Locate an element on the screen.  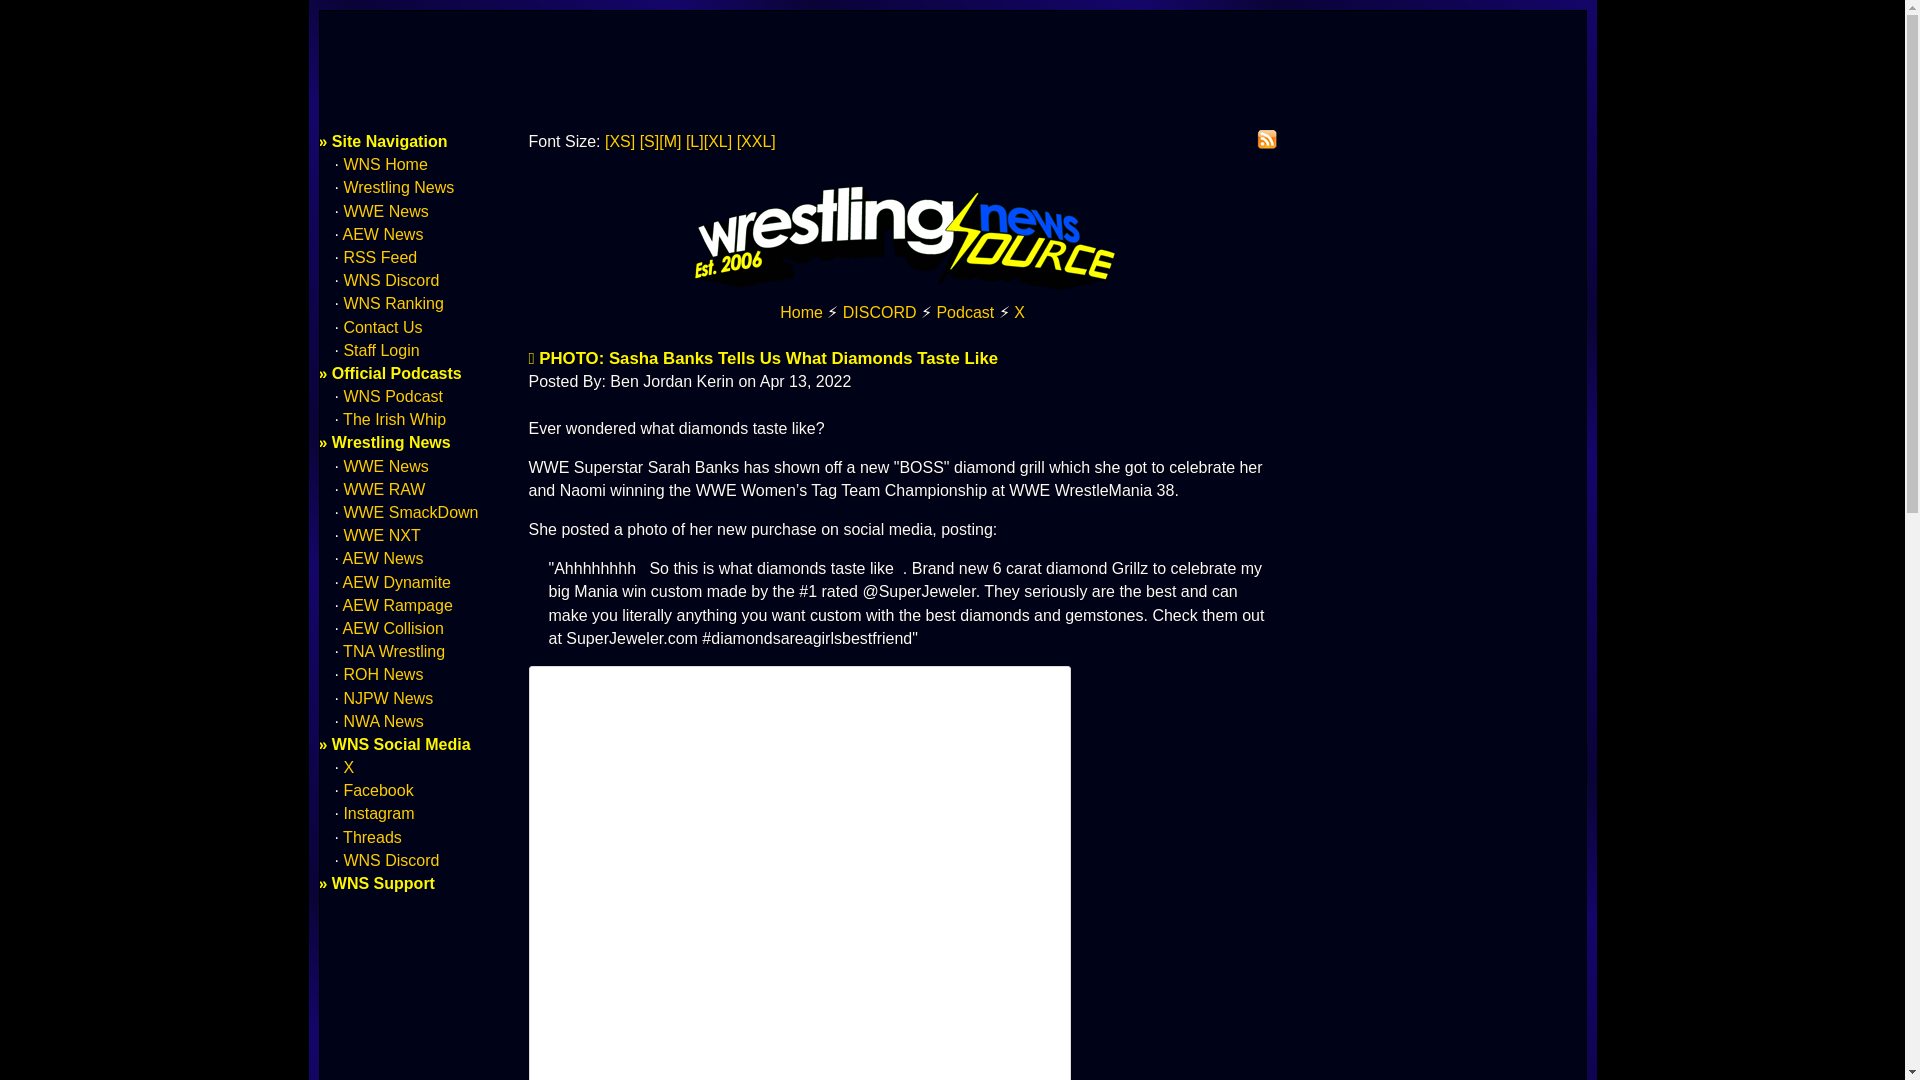
Wrestling News is located at coordinates (398, 187).